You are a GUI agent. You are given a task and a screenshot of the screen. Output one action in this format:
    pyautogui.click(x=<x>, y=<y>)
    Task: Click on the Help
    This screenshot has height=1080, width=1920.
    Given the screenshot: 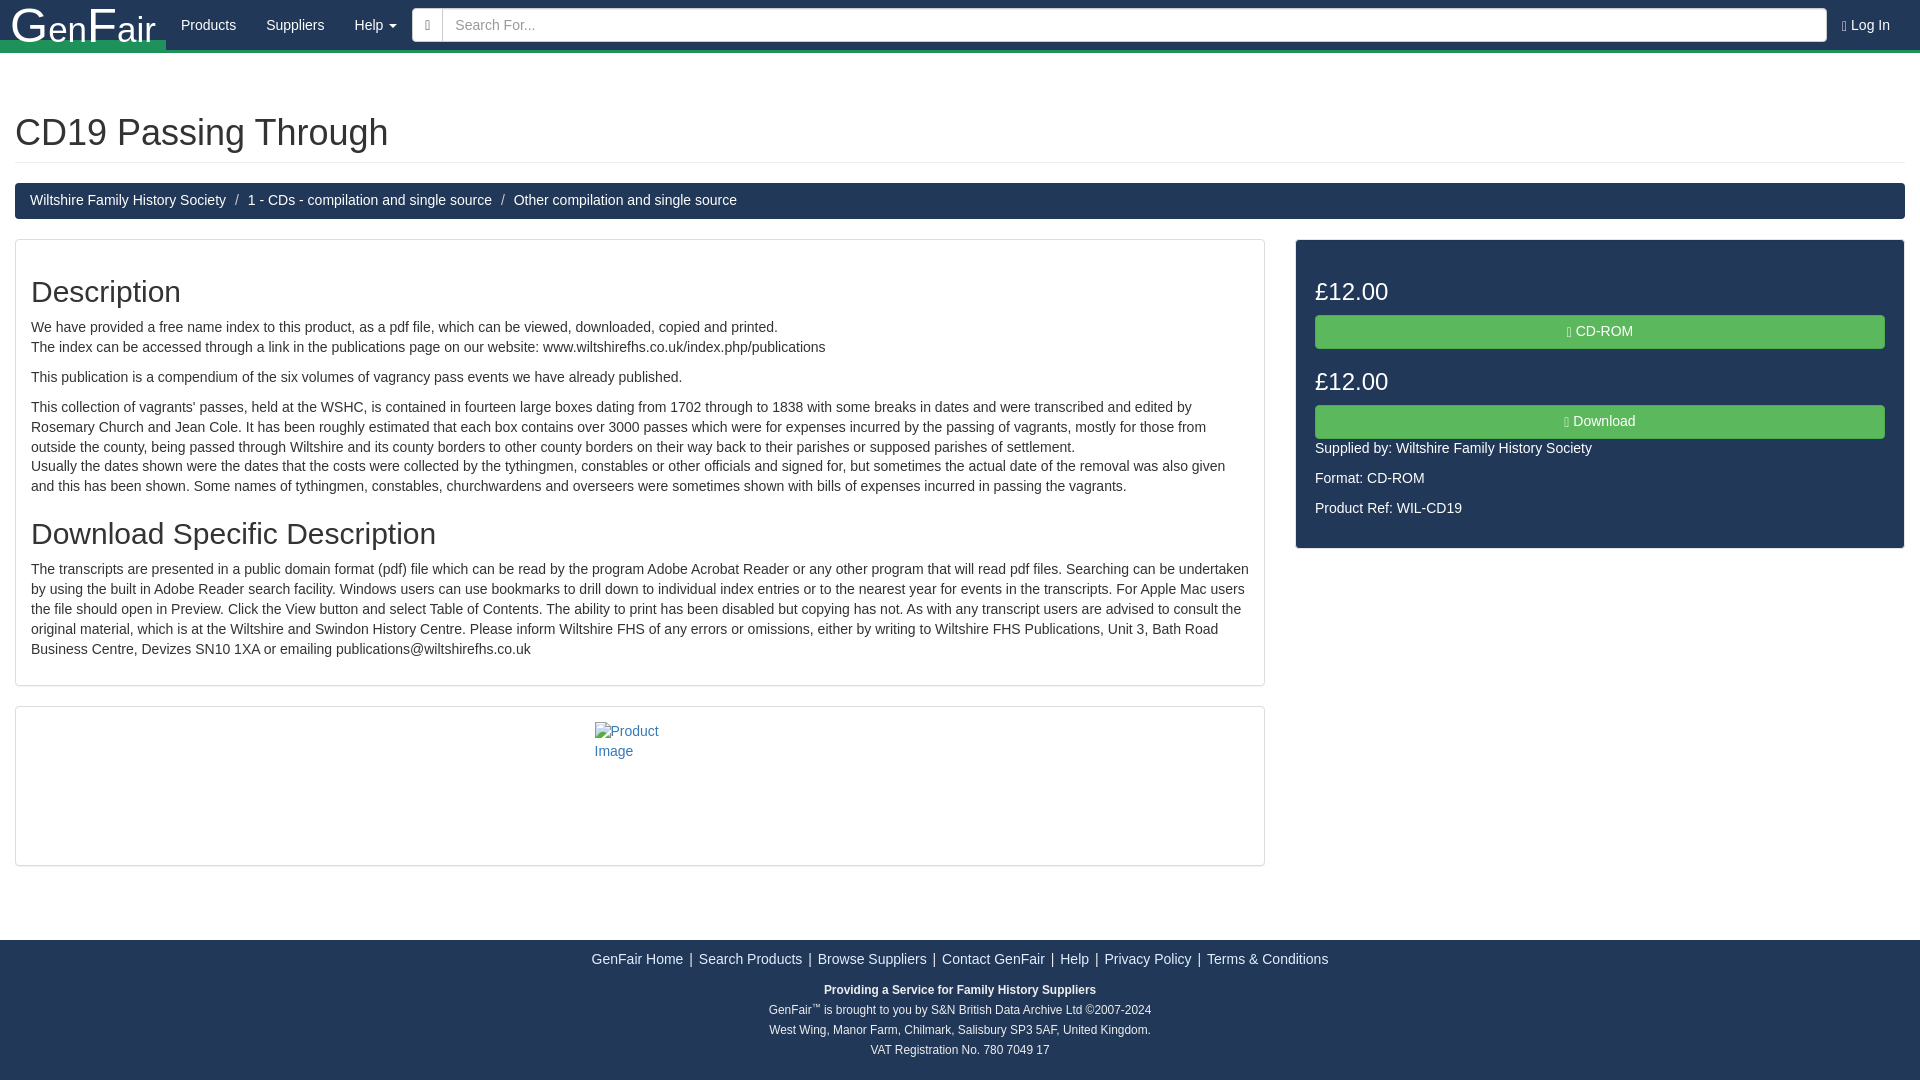 What is the action you would take?
    pyautogui.click(x=1074, y=958)
    